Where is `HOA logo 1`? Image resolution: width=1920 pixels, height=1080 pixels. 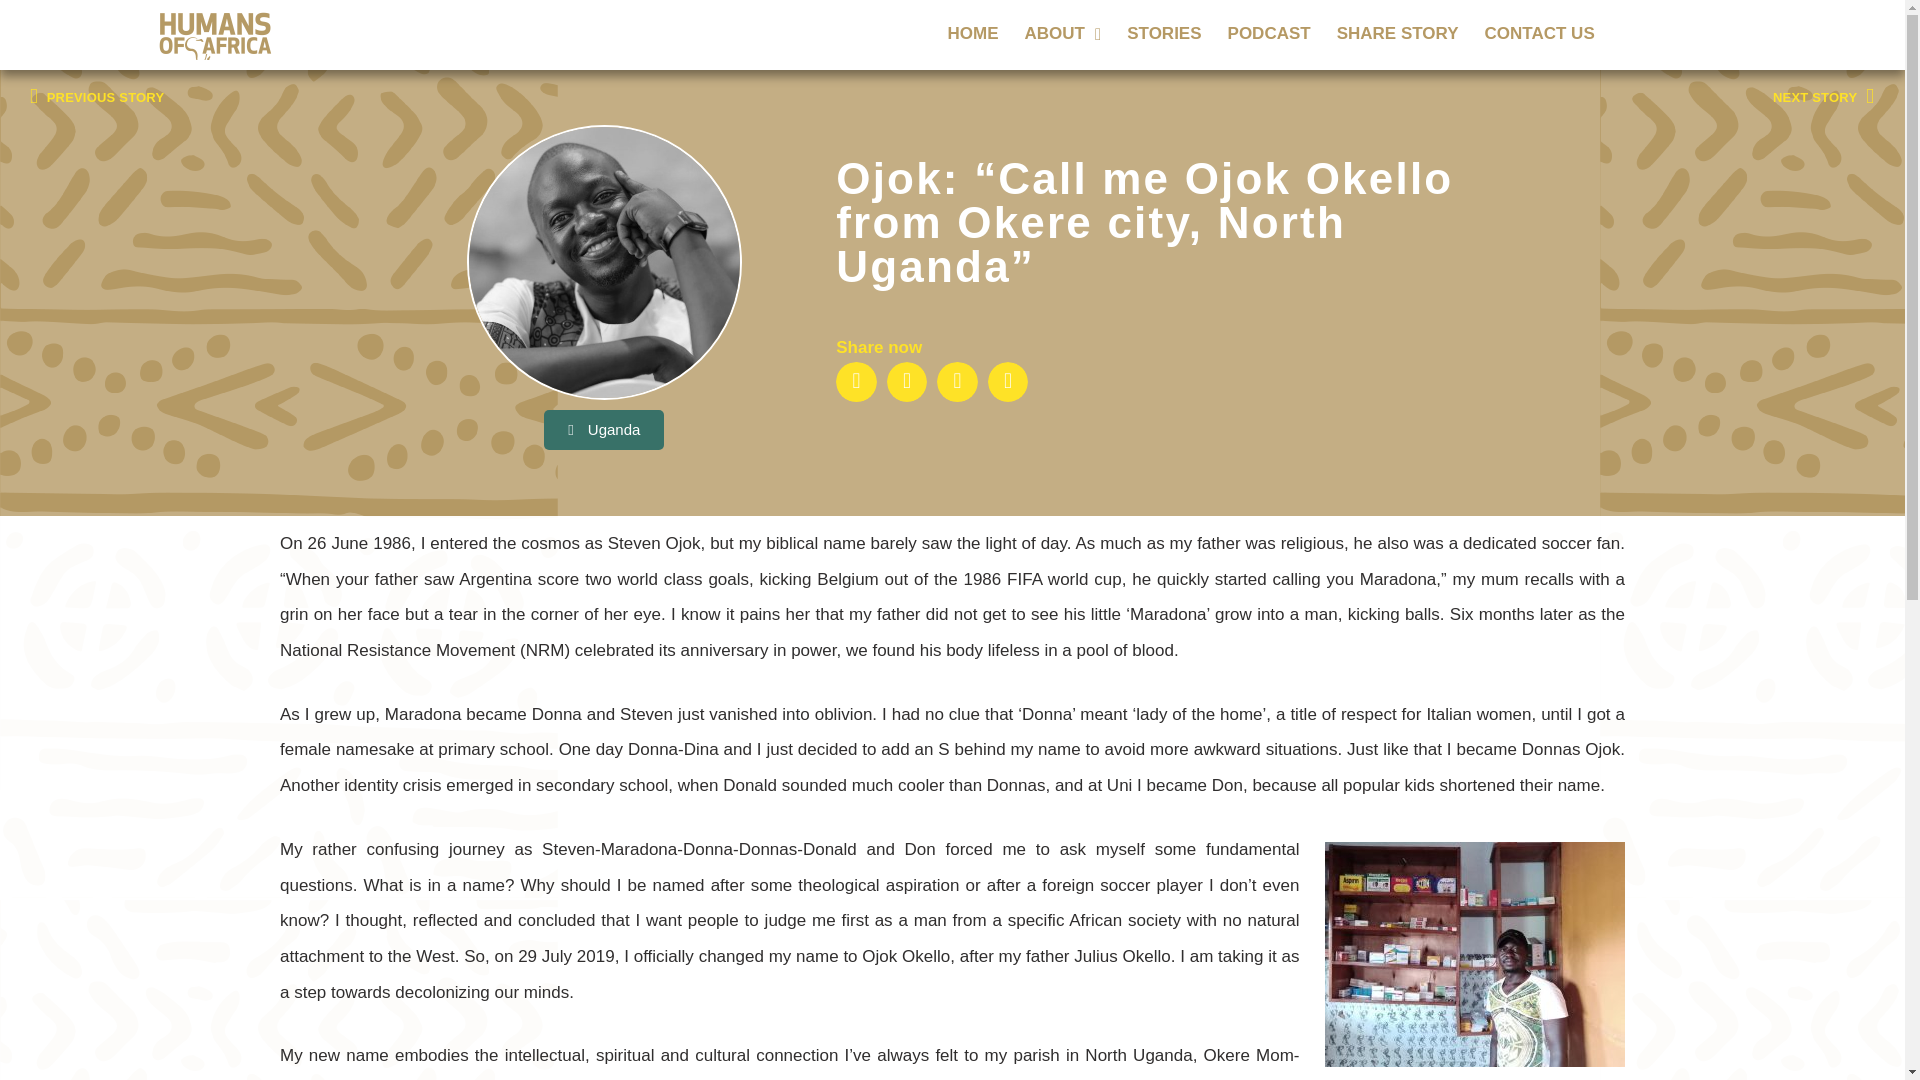
HOA logo 1 is located at coordinates (216, 34).